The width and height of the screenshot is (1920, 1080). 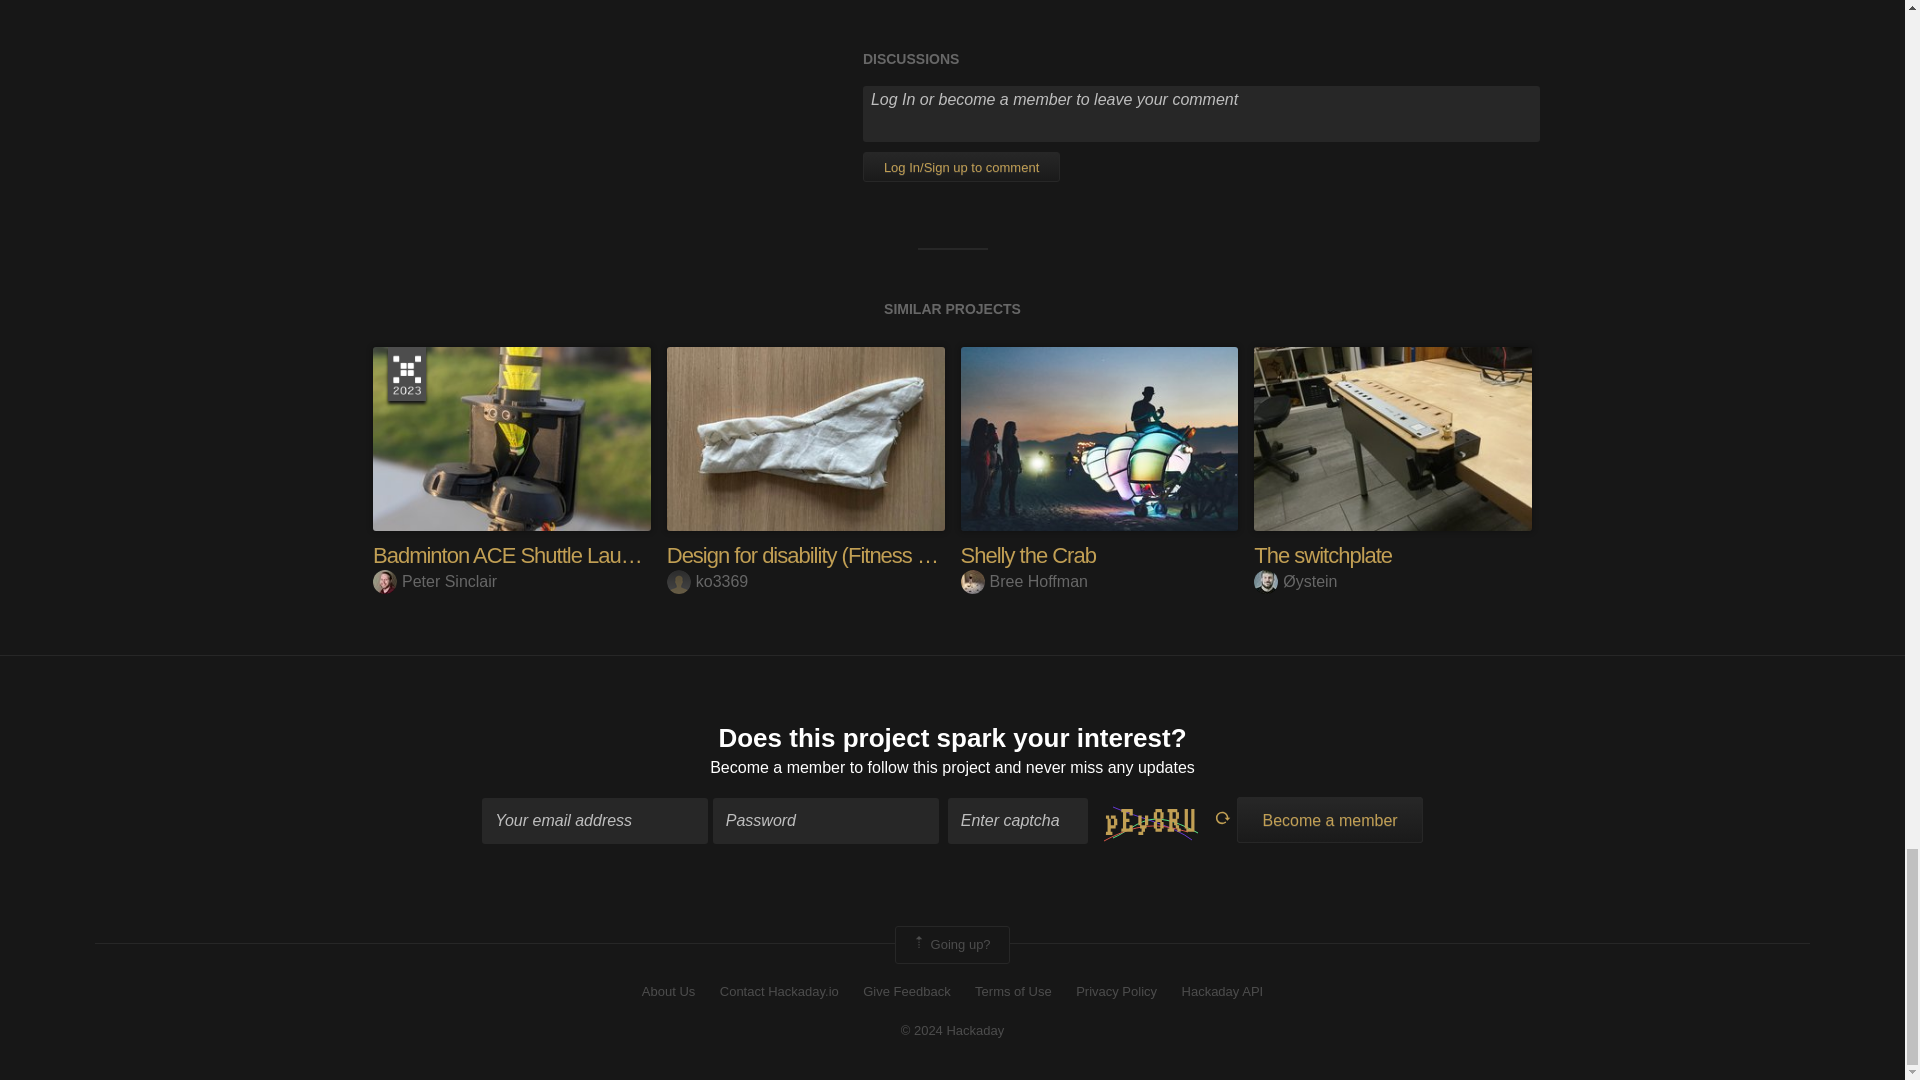 I want to click on Badminton ACE Shuttle Launcher, so click(x=521, y=556).